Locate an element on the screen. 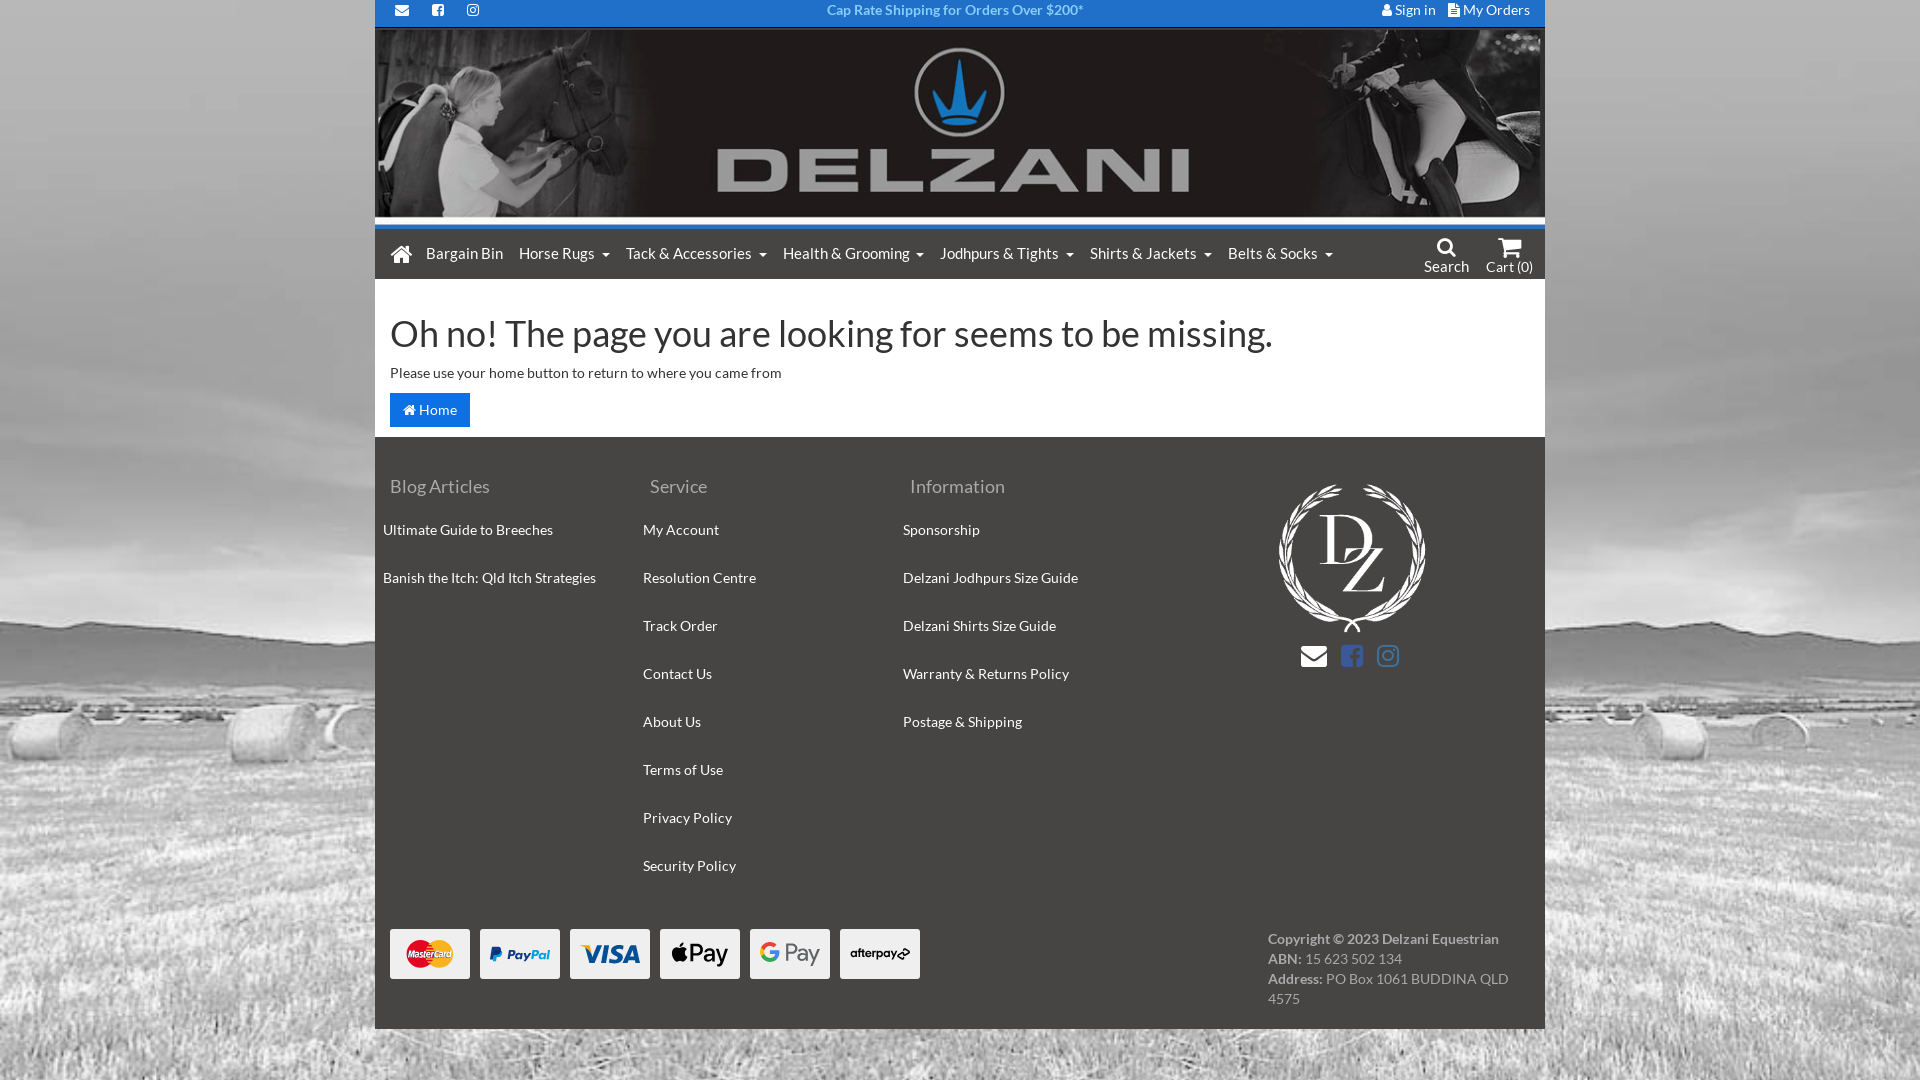 The height and width of the screenshot is (1080, 1920). Security Policy is located at coordinates (758, 866).